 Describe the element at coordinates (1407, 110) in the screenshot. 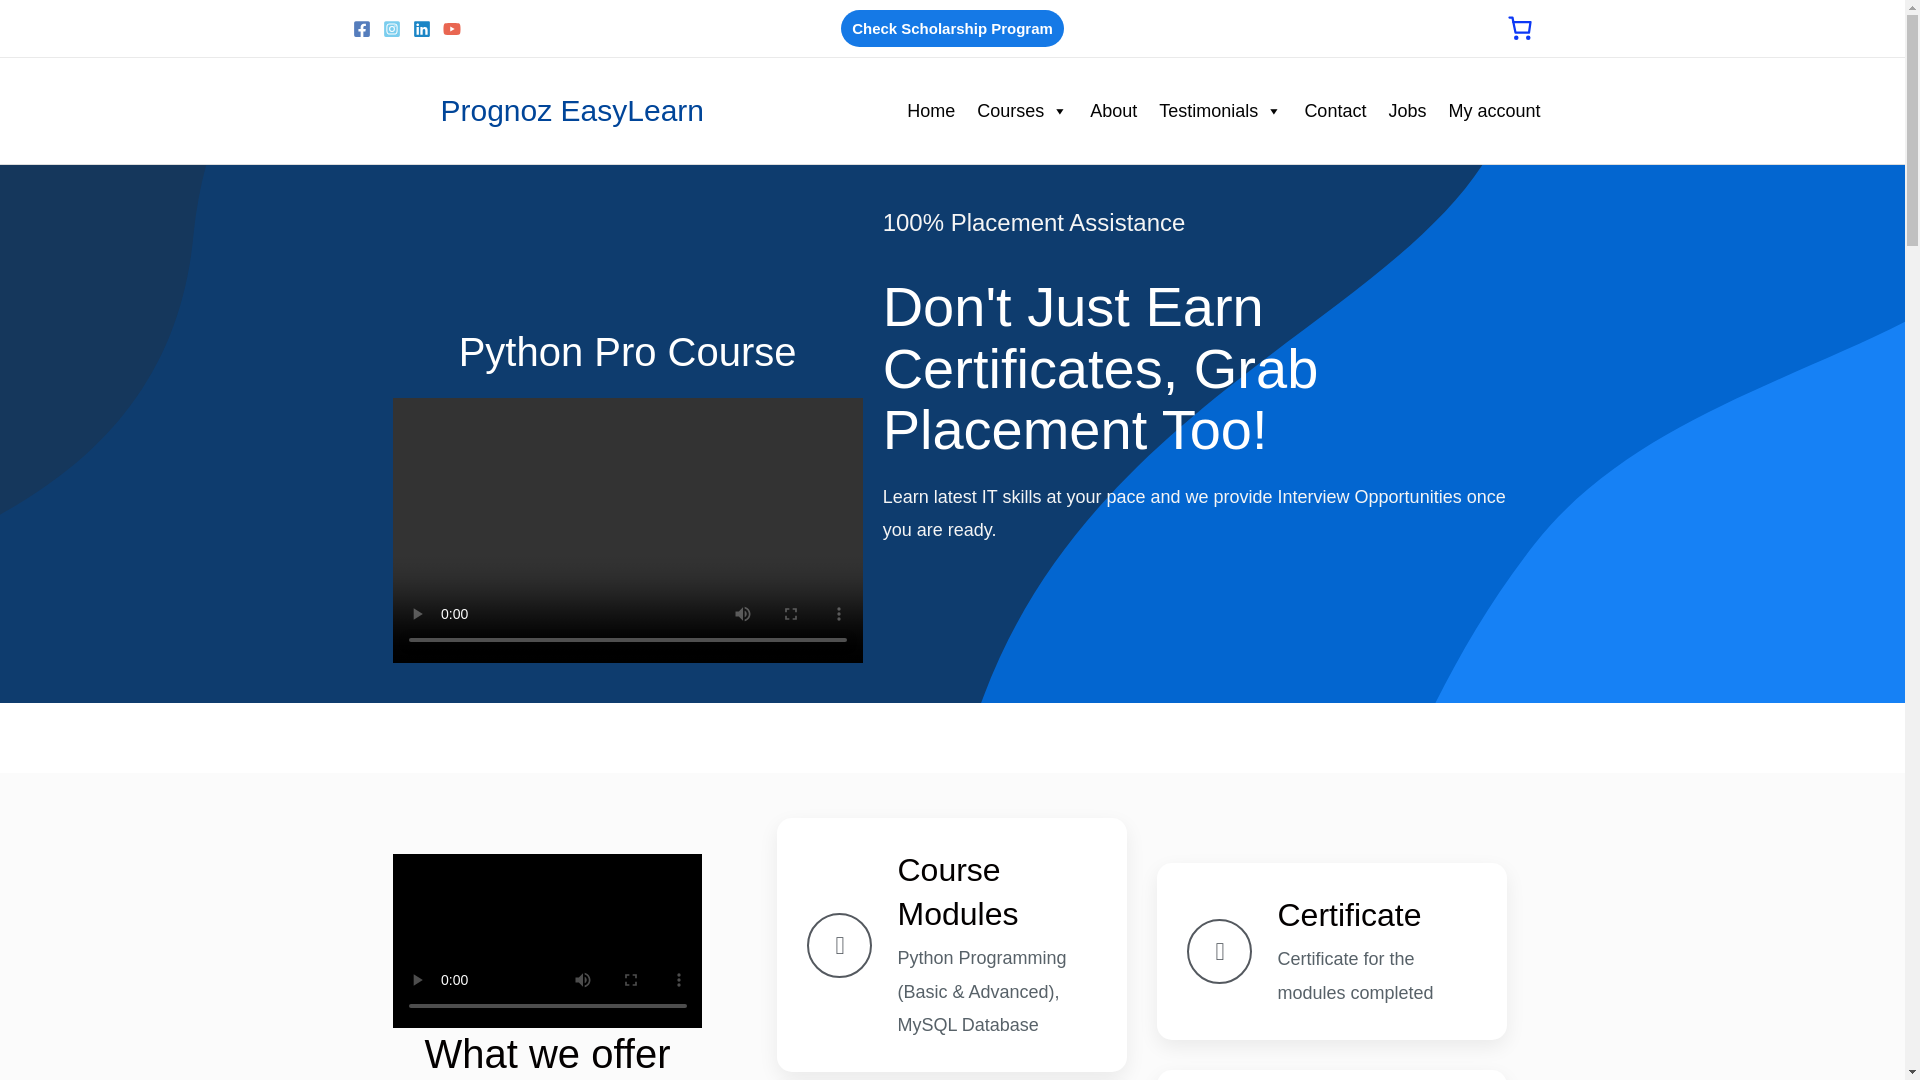

I see `Jobs` at that location.